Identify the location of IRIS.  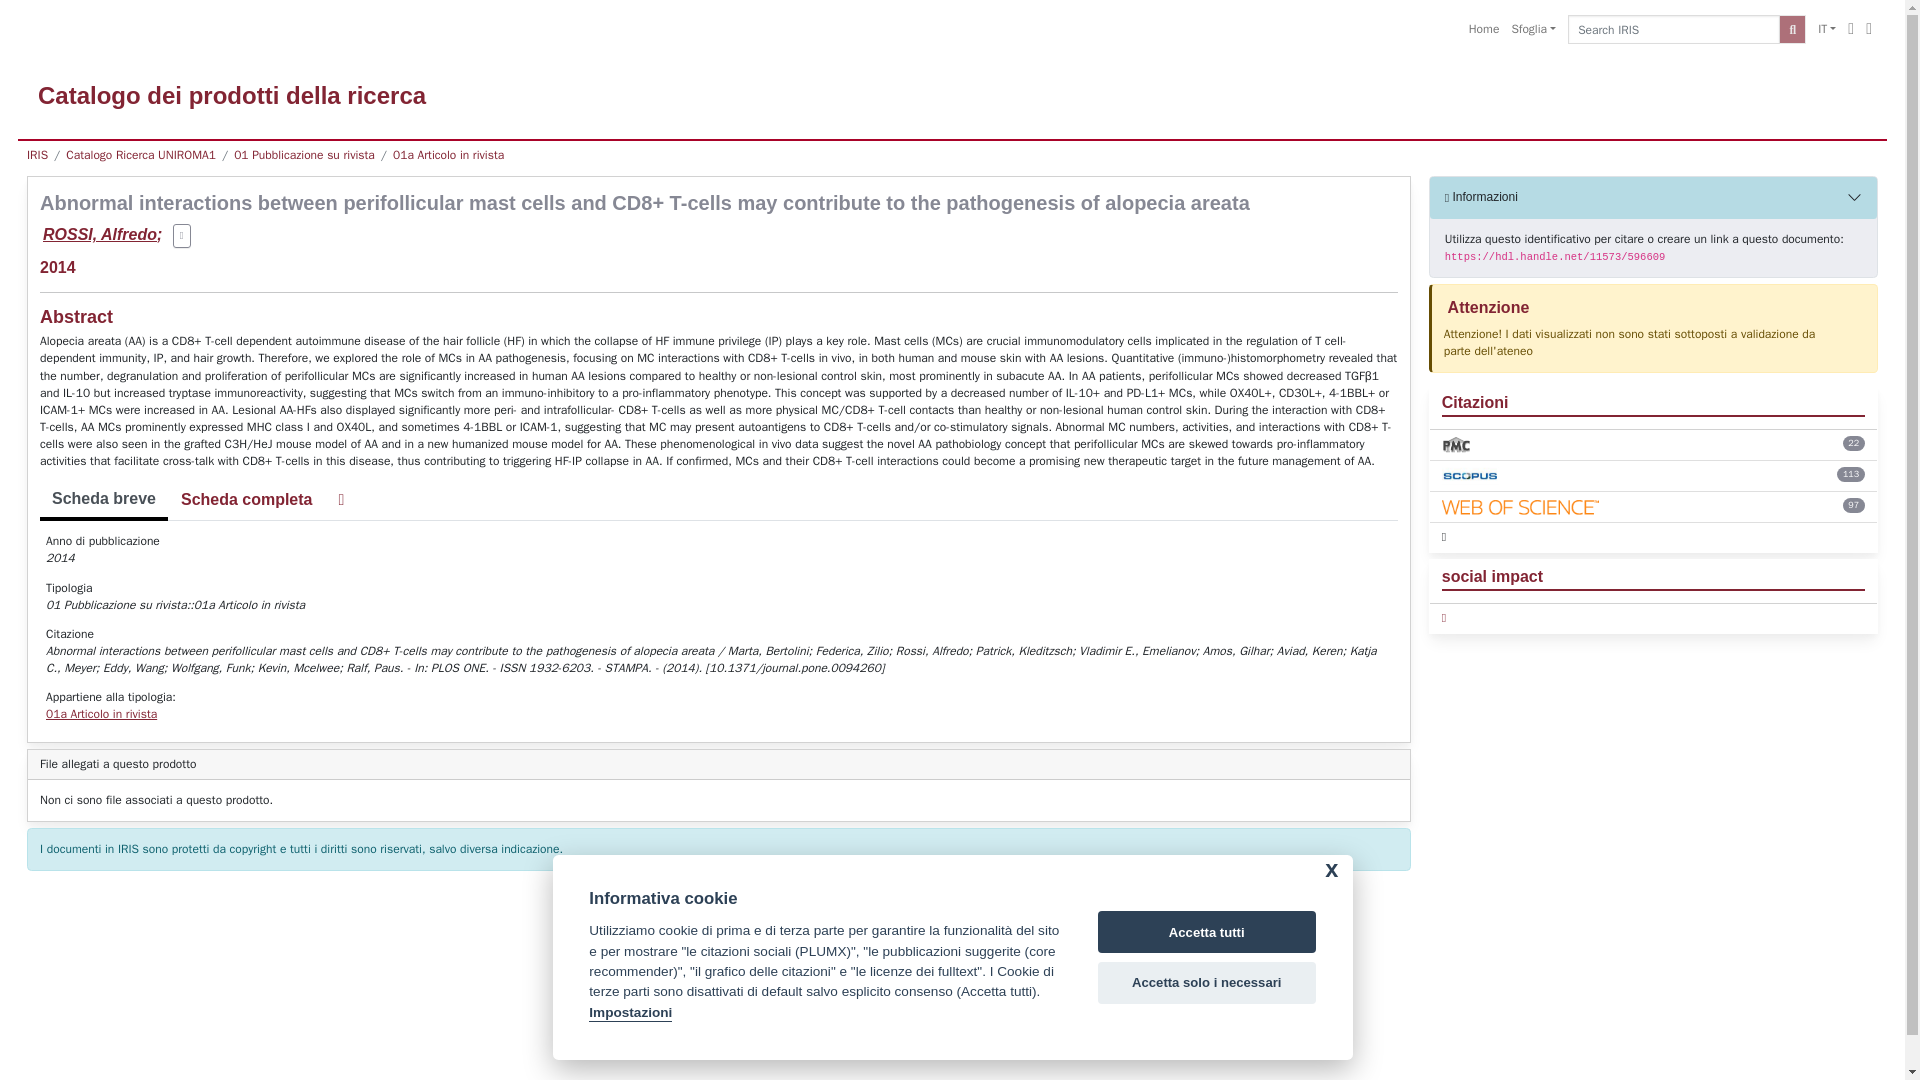
(37, 154).